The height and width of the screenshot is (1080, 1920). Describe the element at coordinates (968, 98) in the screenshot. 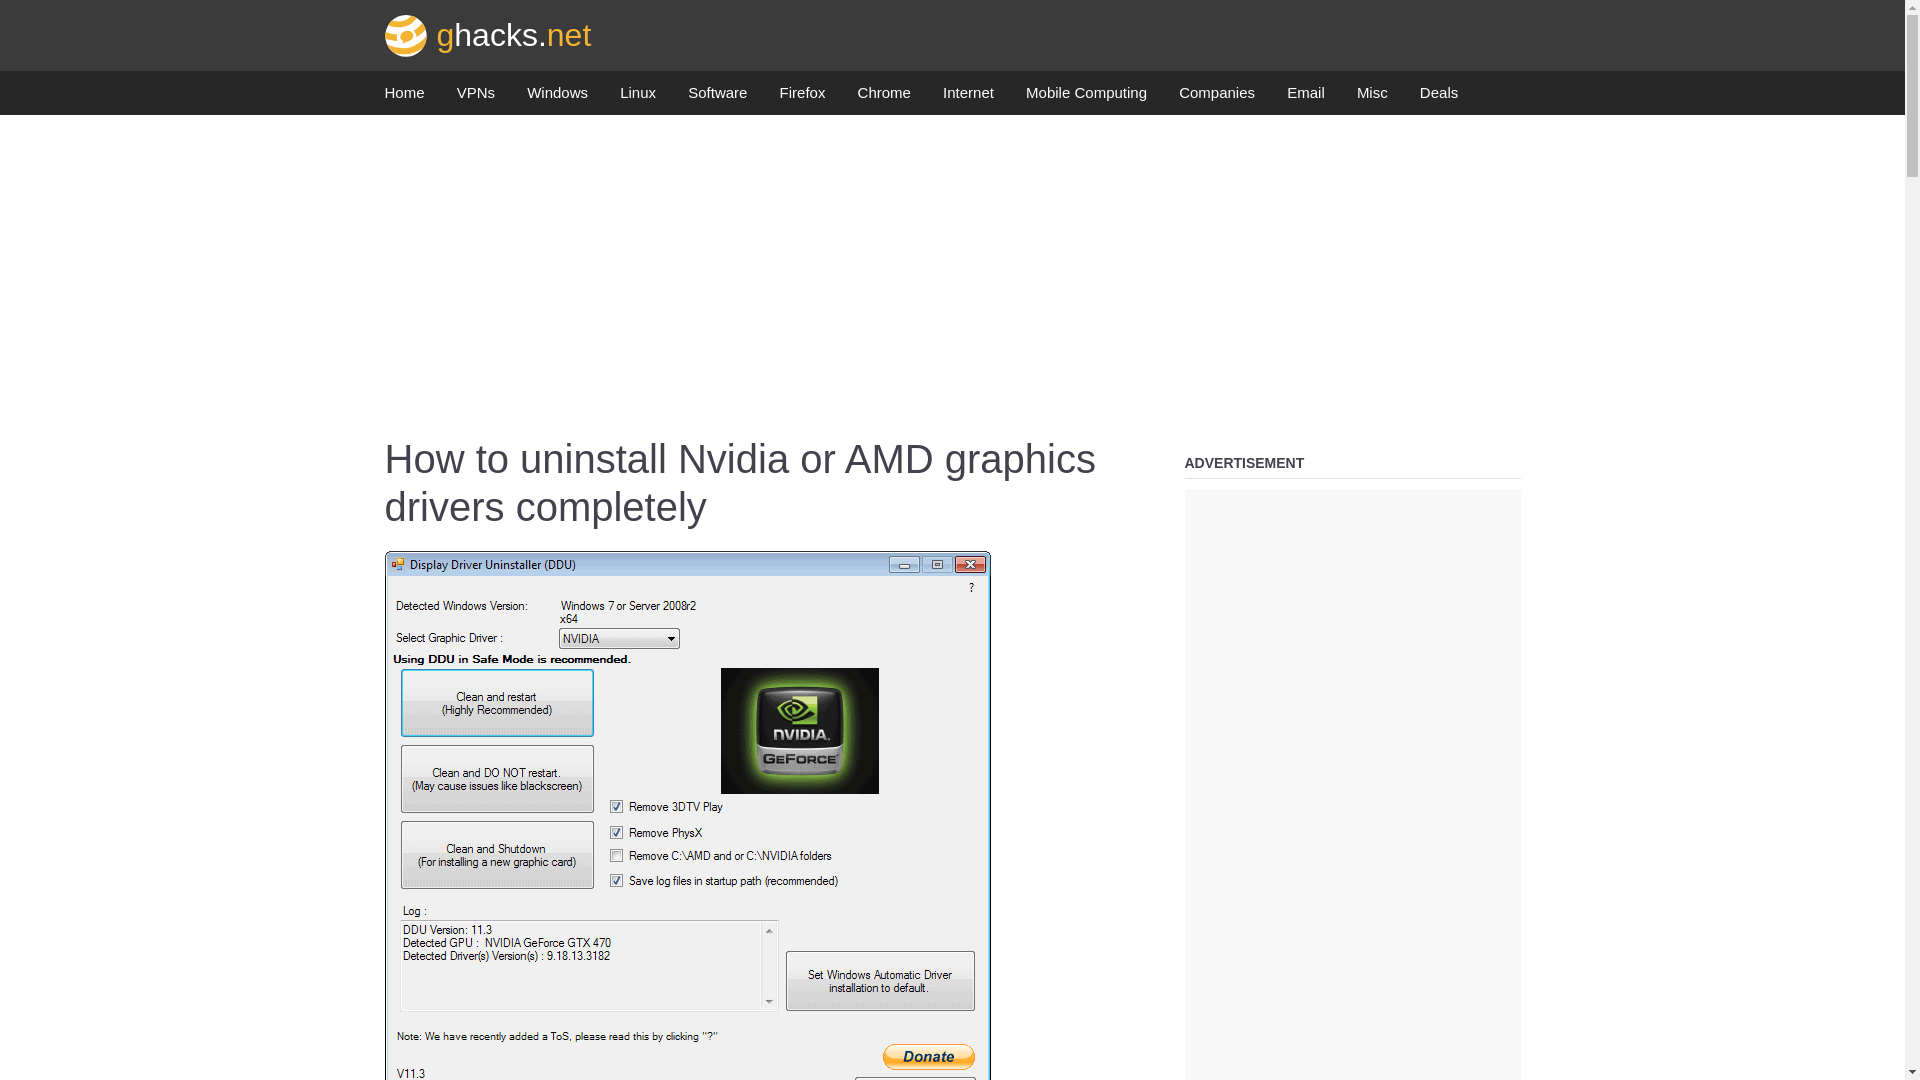

I see `Internet` at that location.